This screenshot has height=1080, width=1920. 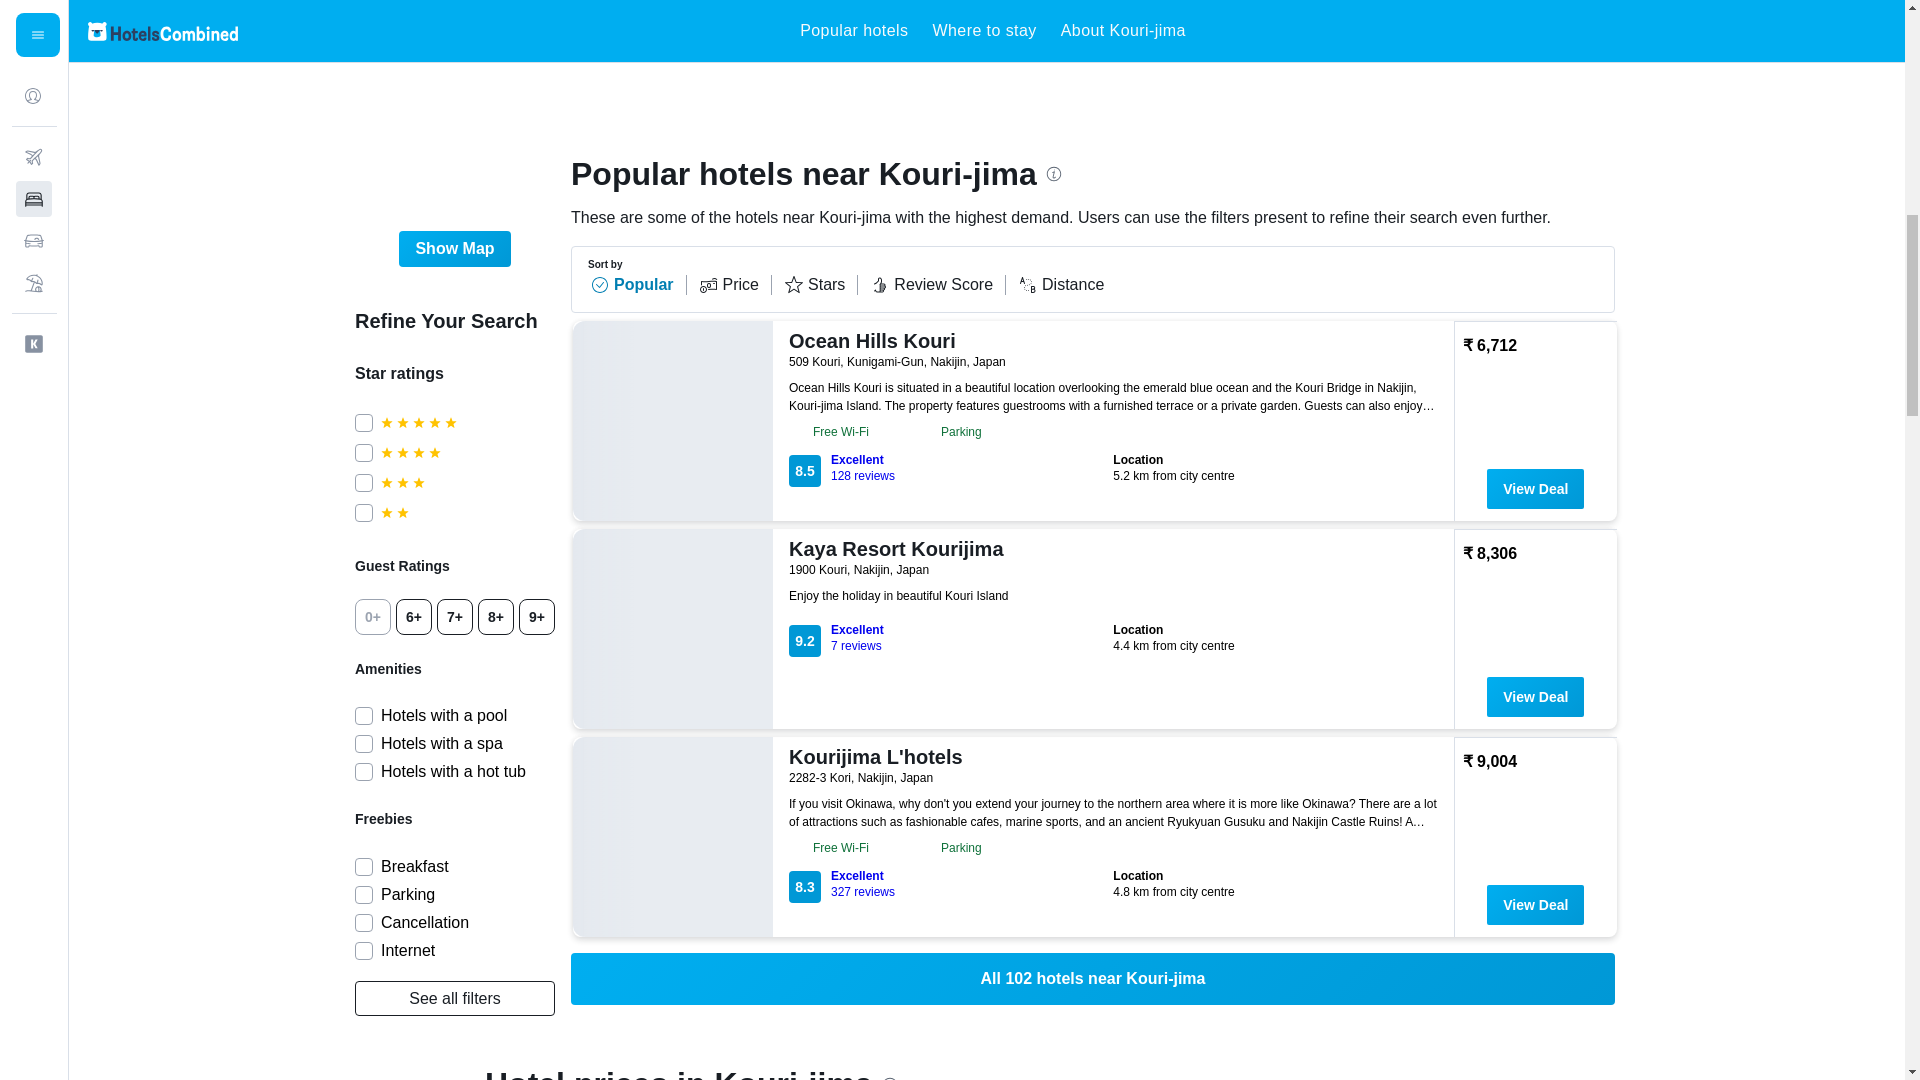 I want to click on Nakijin Hotels, so click(x=904, y=29).